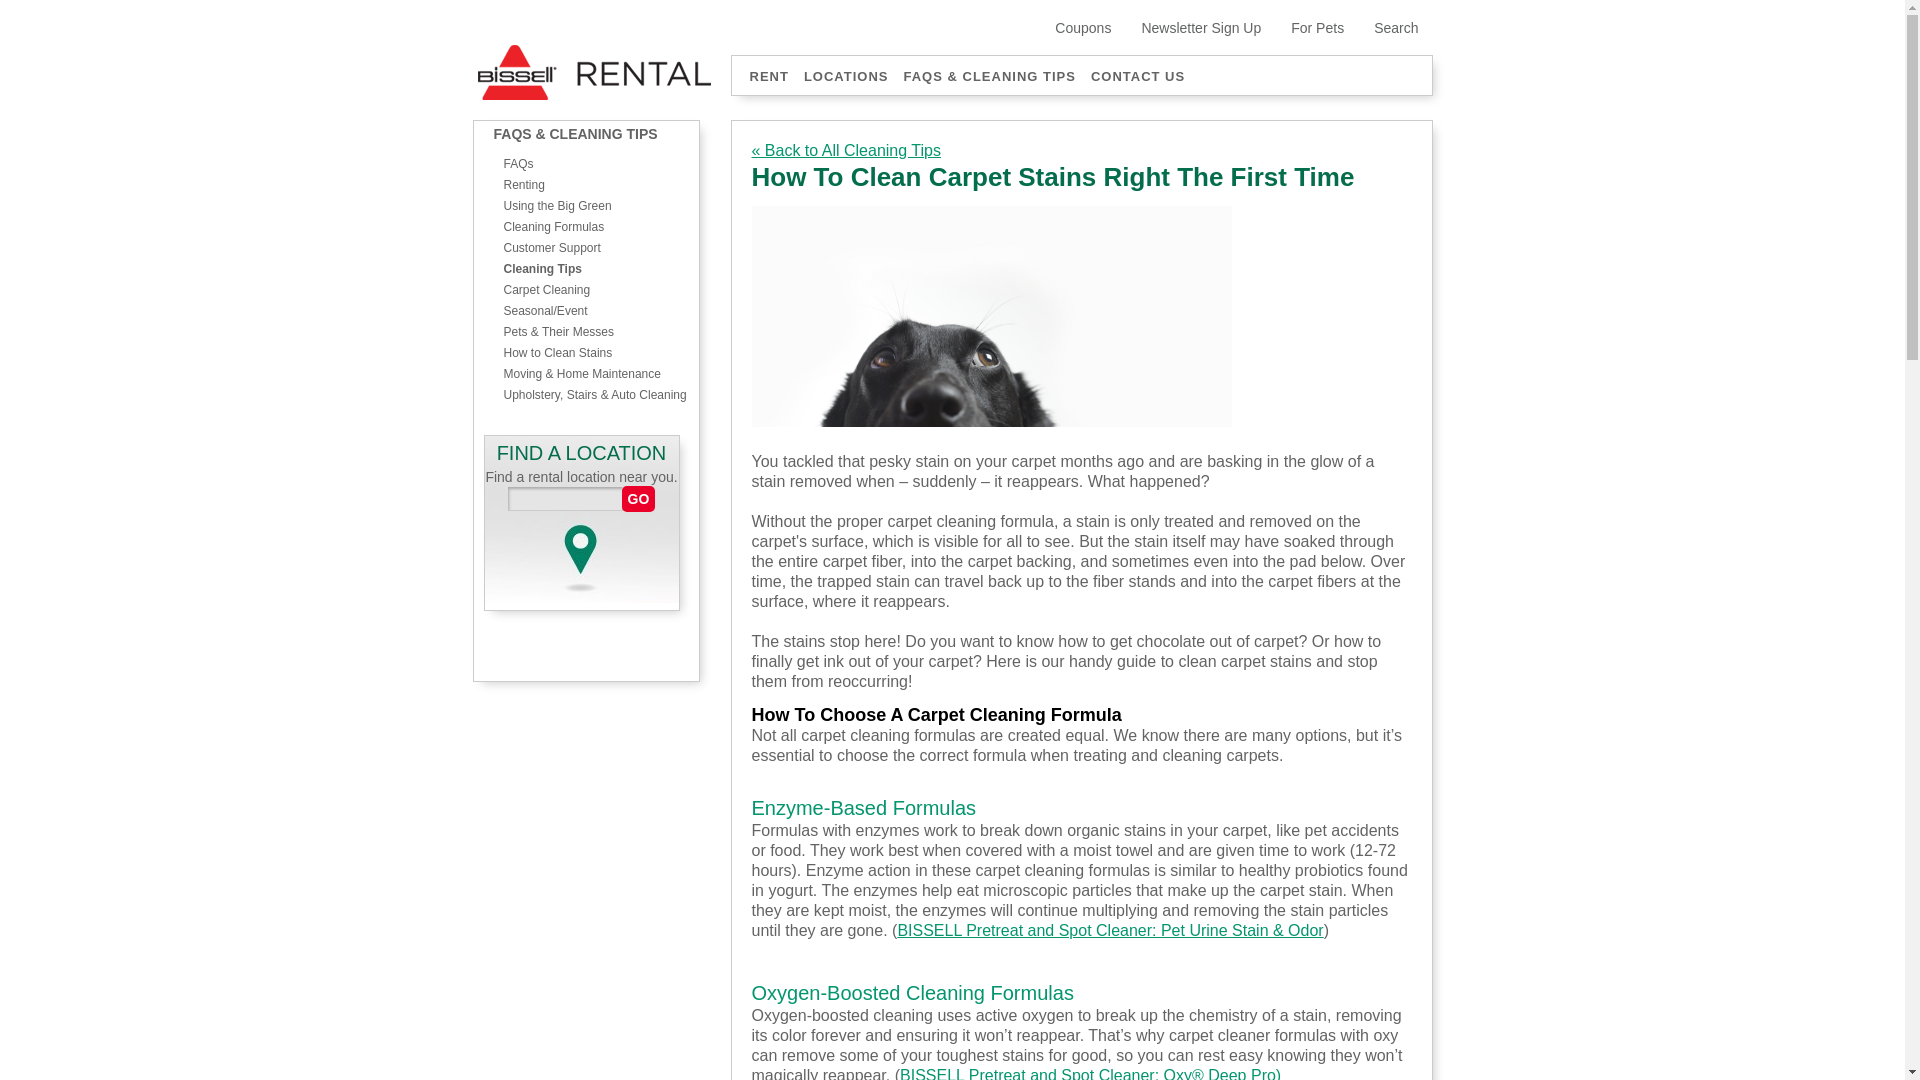 The width and height of the screenshot is (1920, 1080). What do you see at coordinates (838, 76) in the screenshot?
I see `LOCATIONS` at bounding box center [838, 76].